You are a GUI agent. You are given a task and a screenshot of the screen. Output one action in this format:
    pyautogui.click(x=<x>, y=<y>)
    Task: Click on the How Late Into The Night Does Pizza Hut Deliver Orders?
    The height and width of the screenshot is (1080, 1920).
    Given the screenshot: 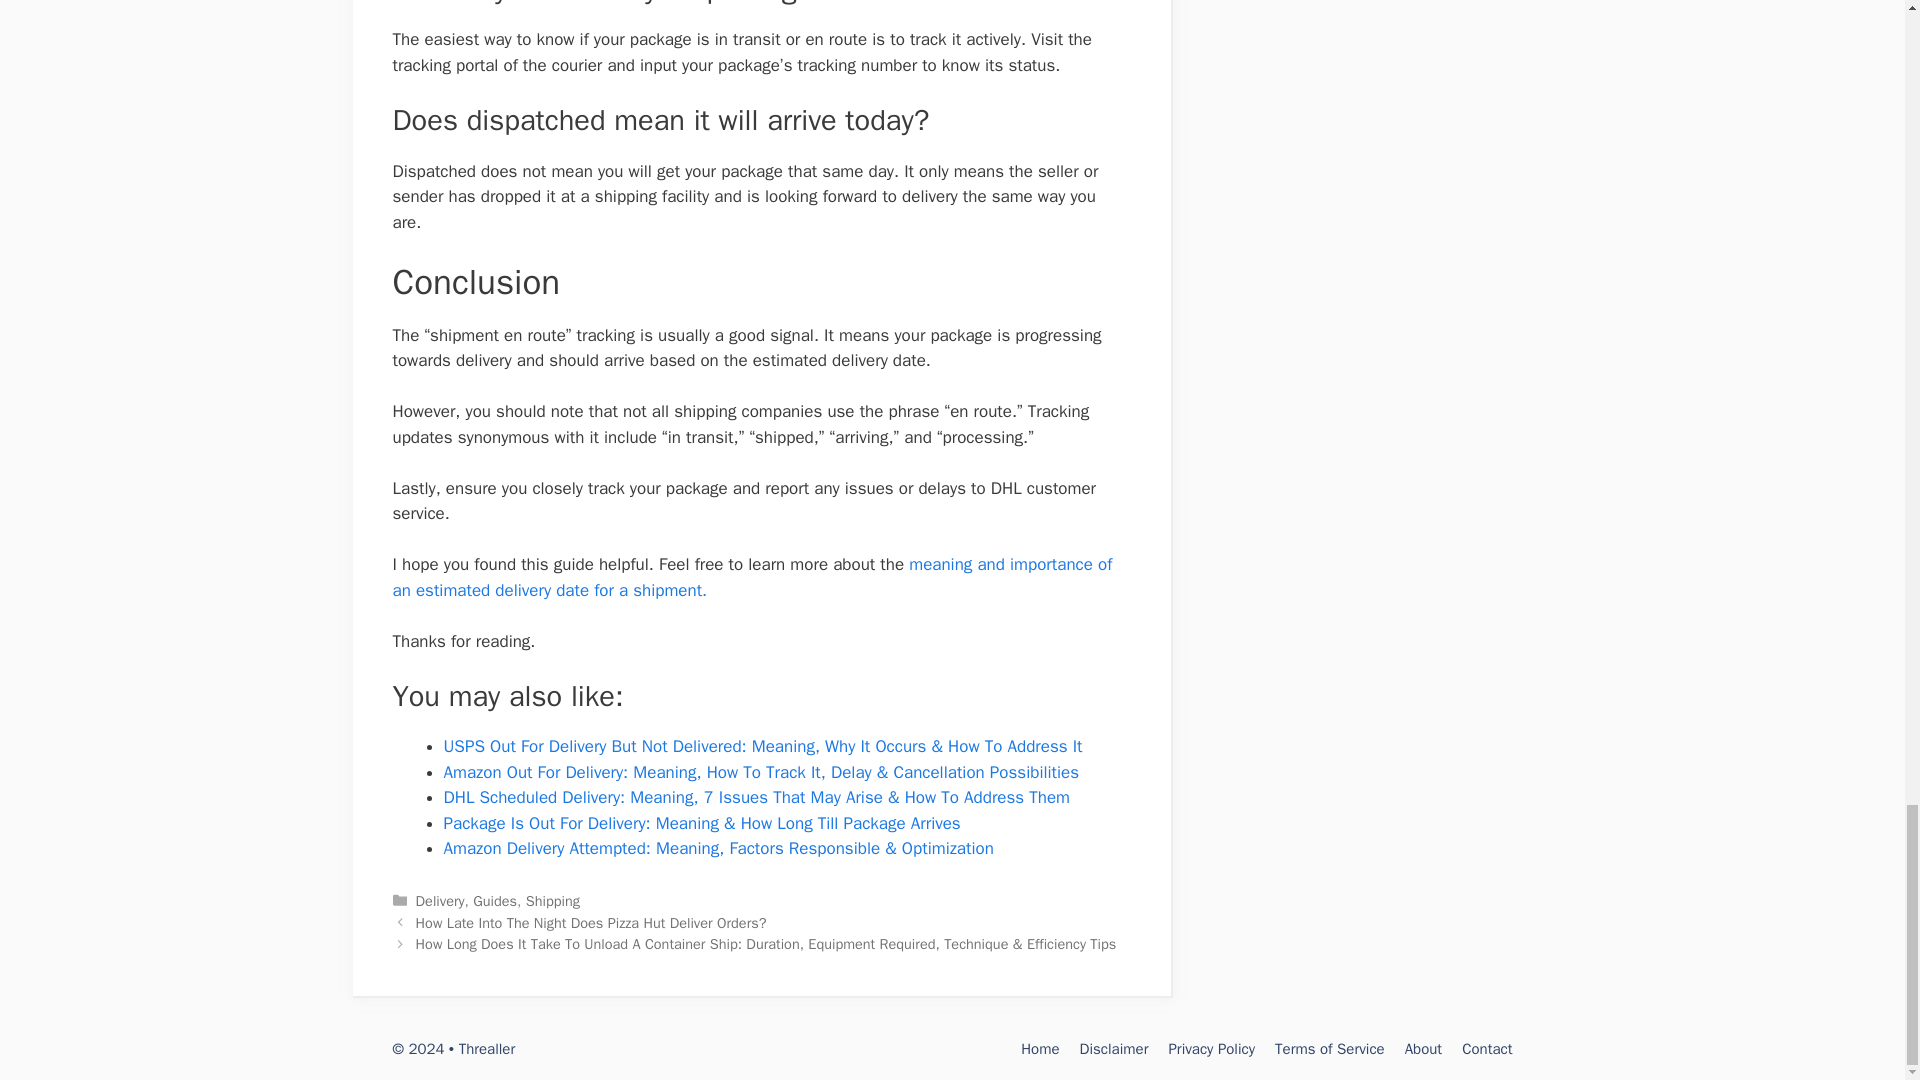 What is the action you would take?
    pyautogui.click(x=591, y=922)
    